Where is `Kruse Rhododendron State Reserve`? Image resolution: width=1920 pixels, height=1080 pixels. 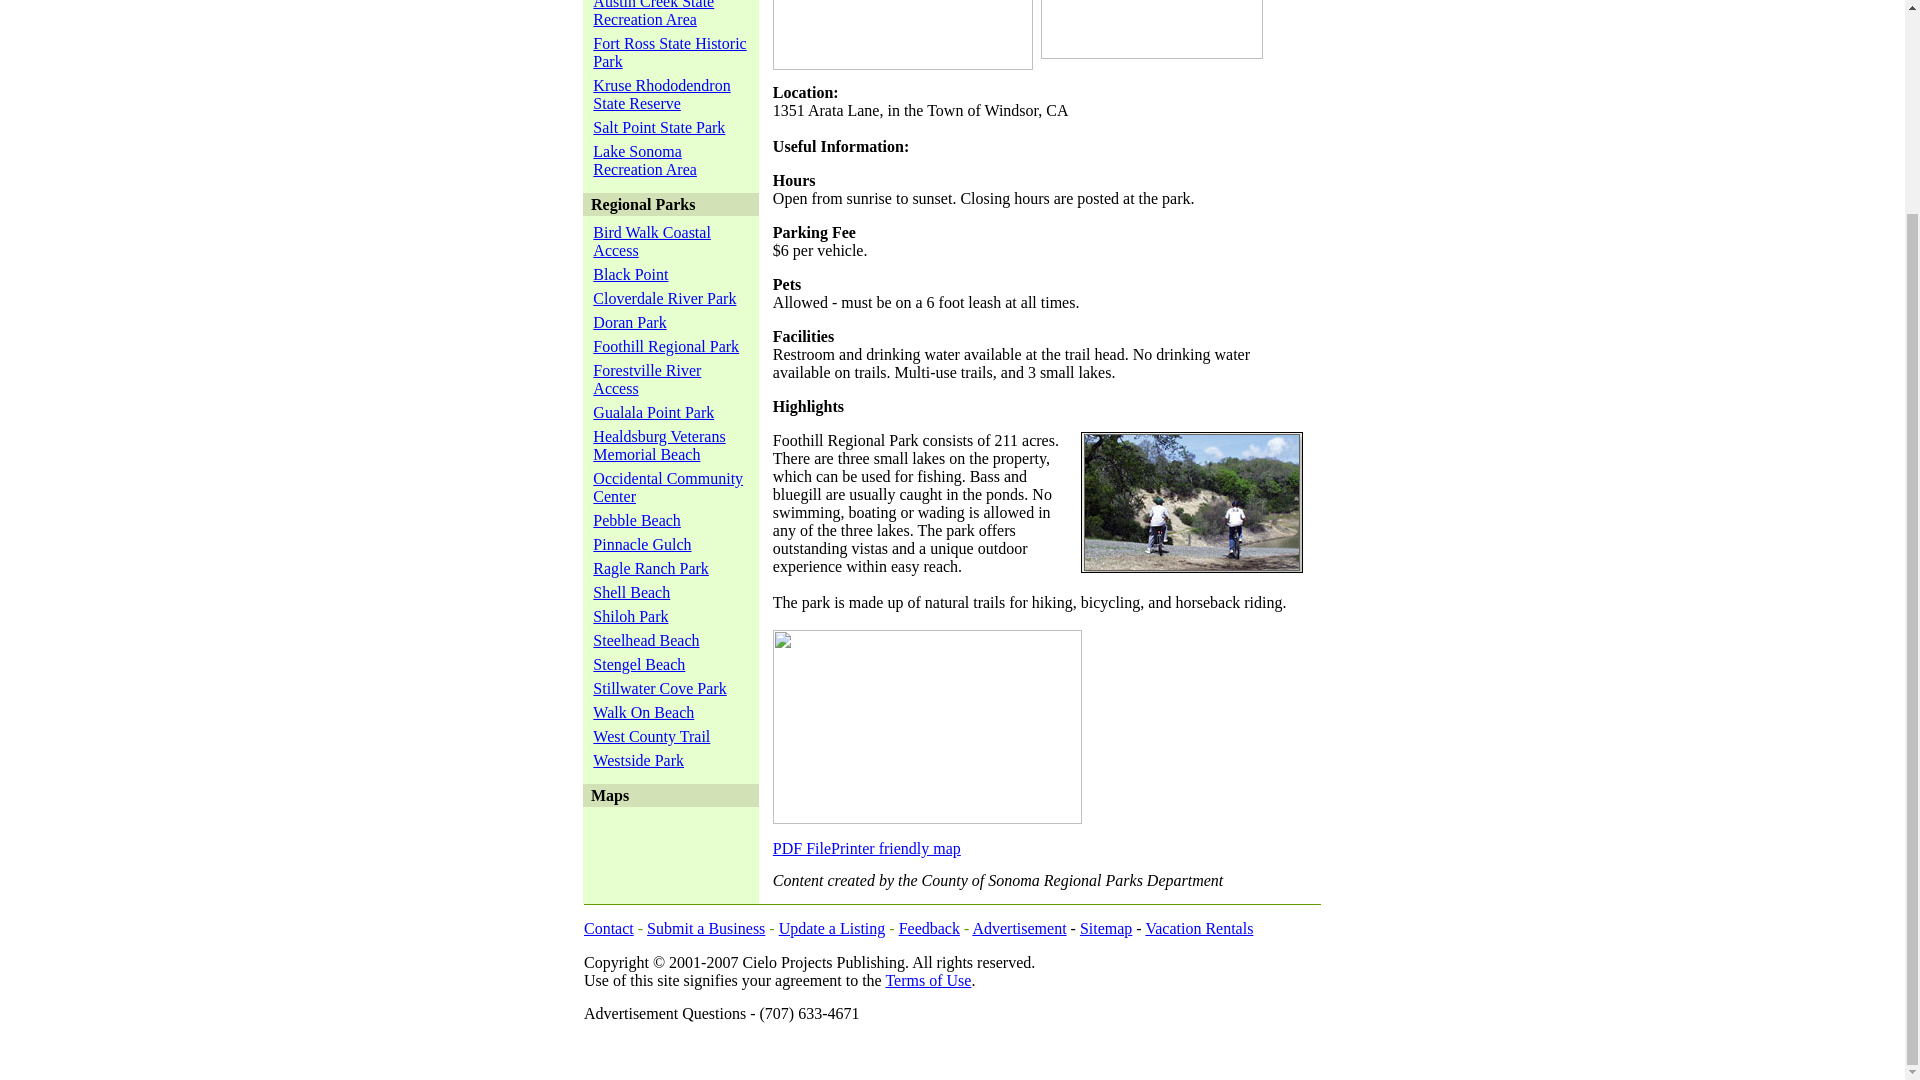 Kruse Rhododendron State Reserve is located at coordinates (644, 160).